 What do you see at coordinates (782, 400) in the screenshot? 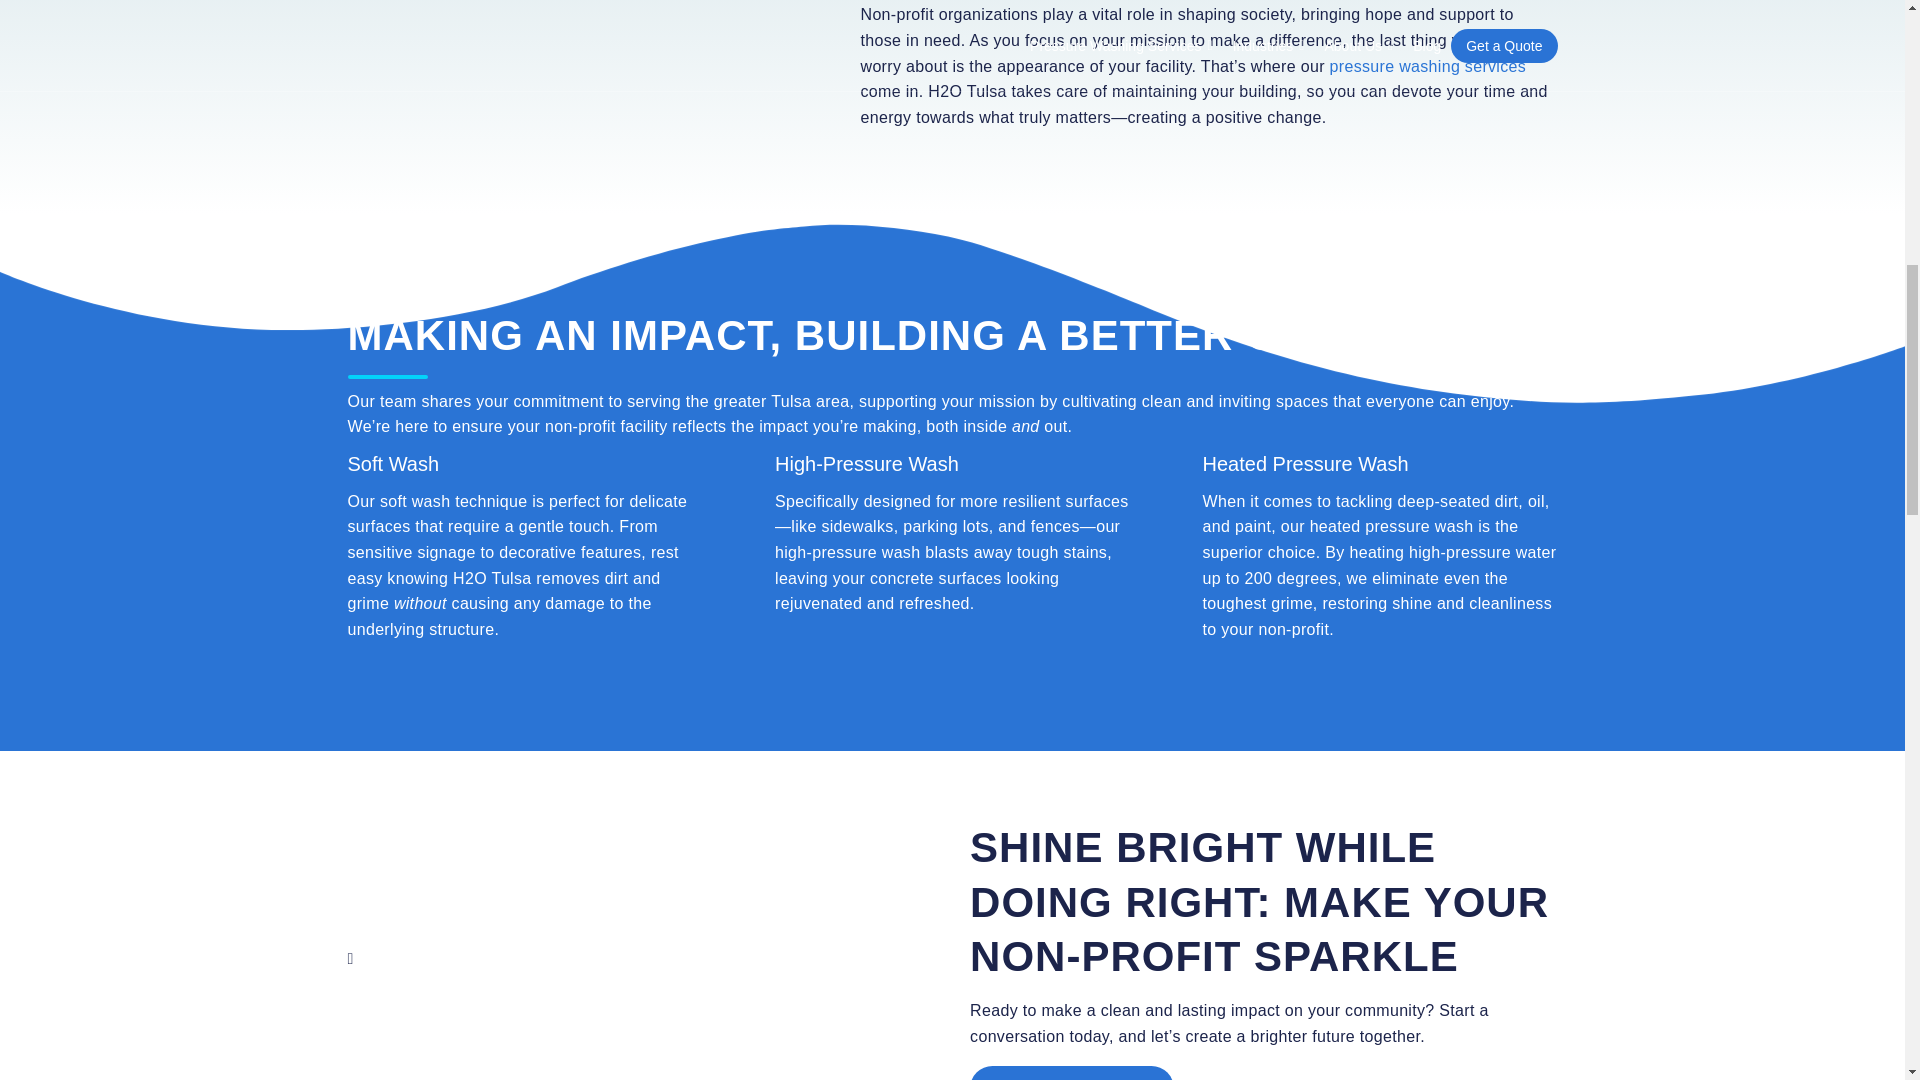
I see `greater Tulsa area` at bounding box center [782, 400].